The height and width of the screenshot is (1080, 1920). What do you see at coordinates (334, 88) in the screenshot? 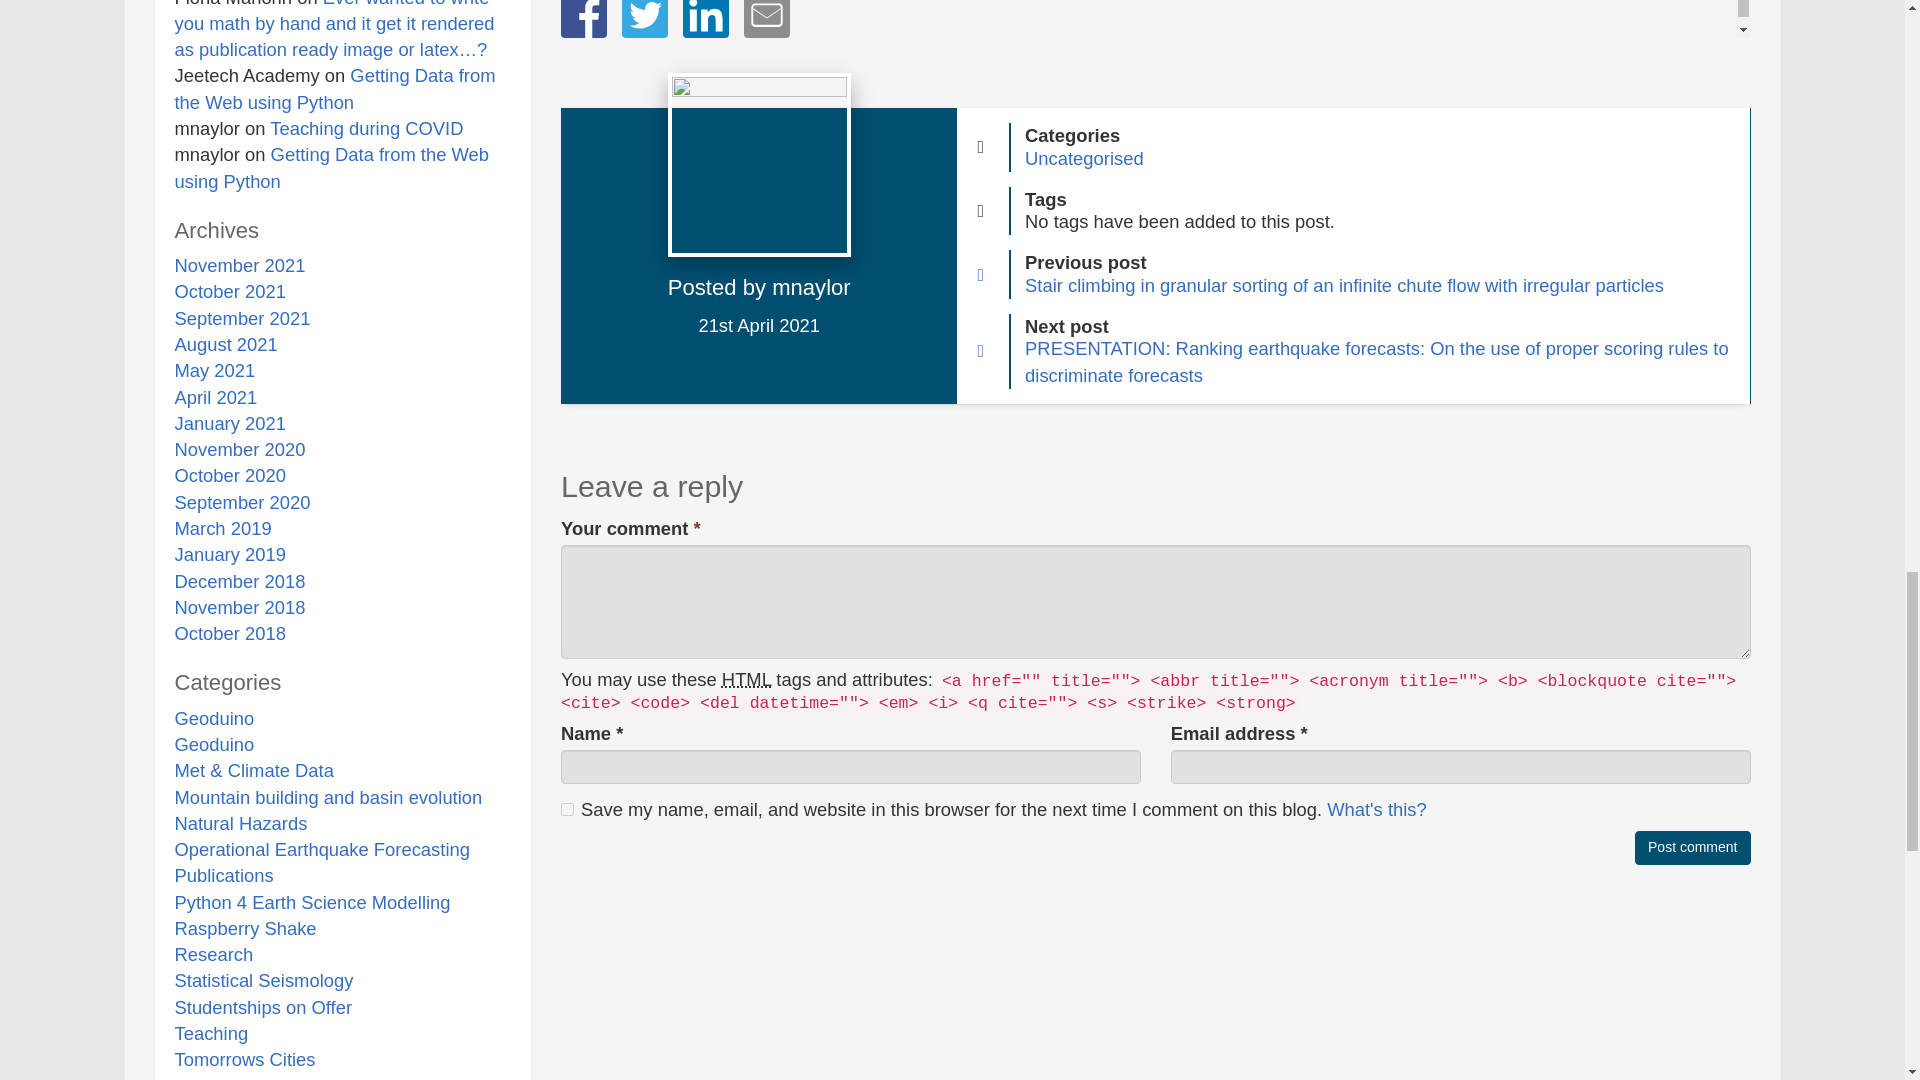
I see `Getting Data from the Web using Python` at bounding box center [334, 88].